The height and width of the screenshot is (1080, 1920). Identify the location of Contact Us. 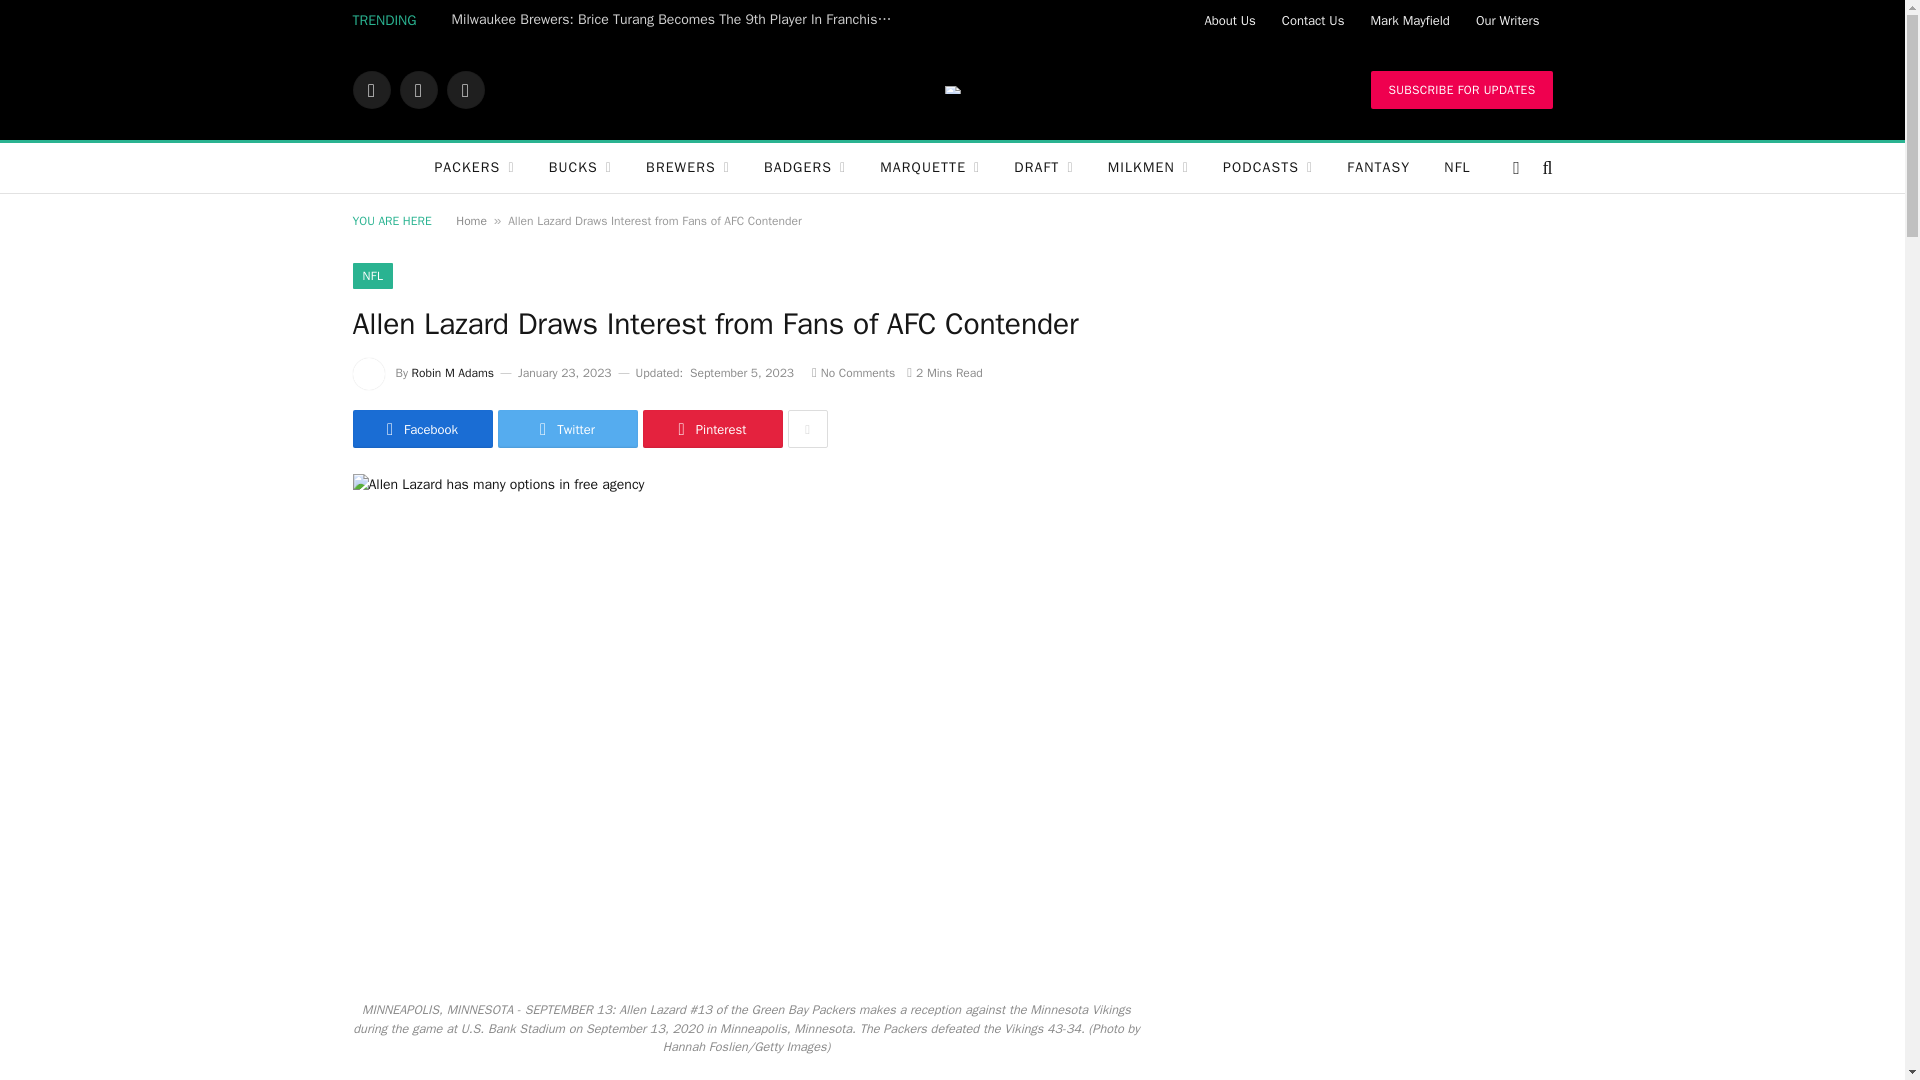
(1313, 20).